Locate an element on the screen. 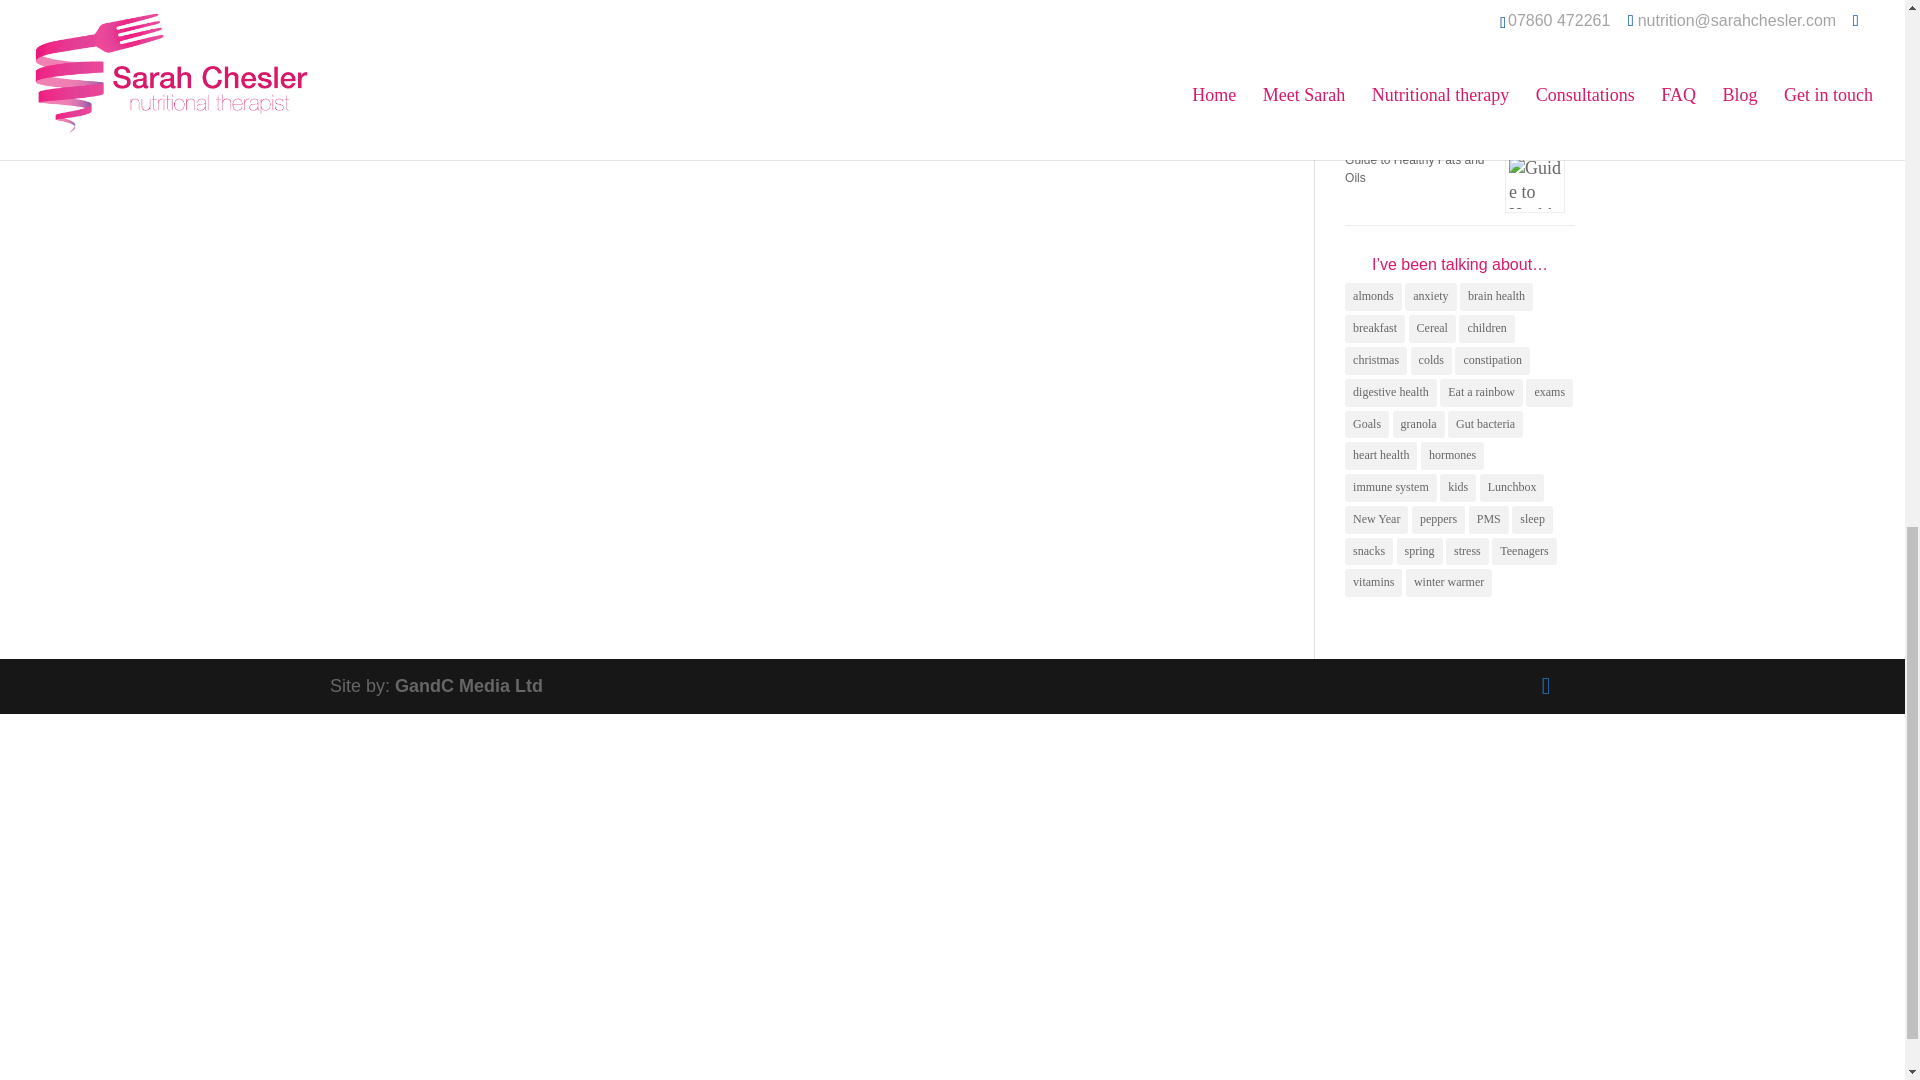 The width and height of the screenshot is (1920, 1080). Goals is located at coordinates (1366, 424).